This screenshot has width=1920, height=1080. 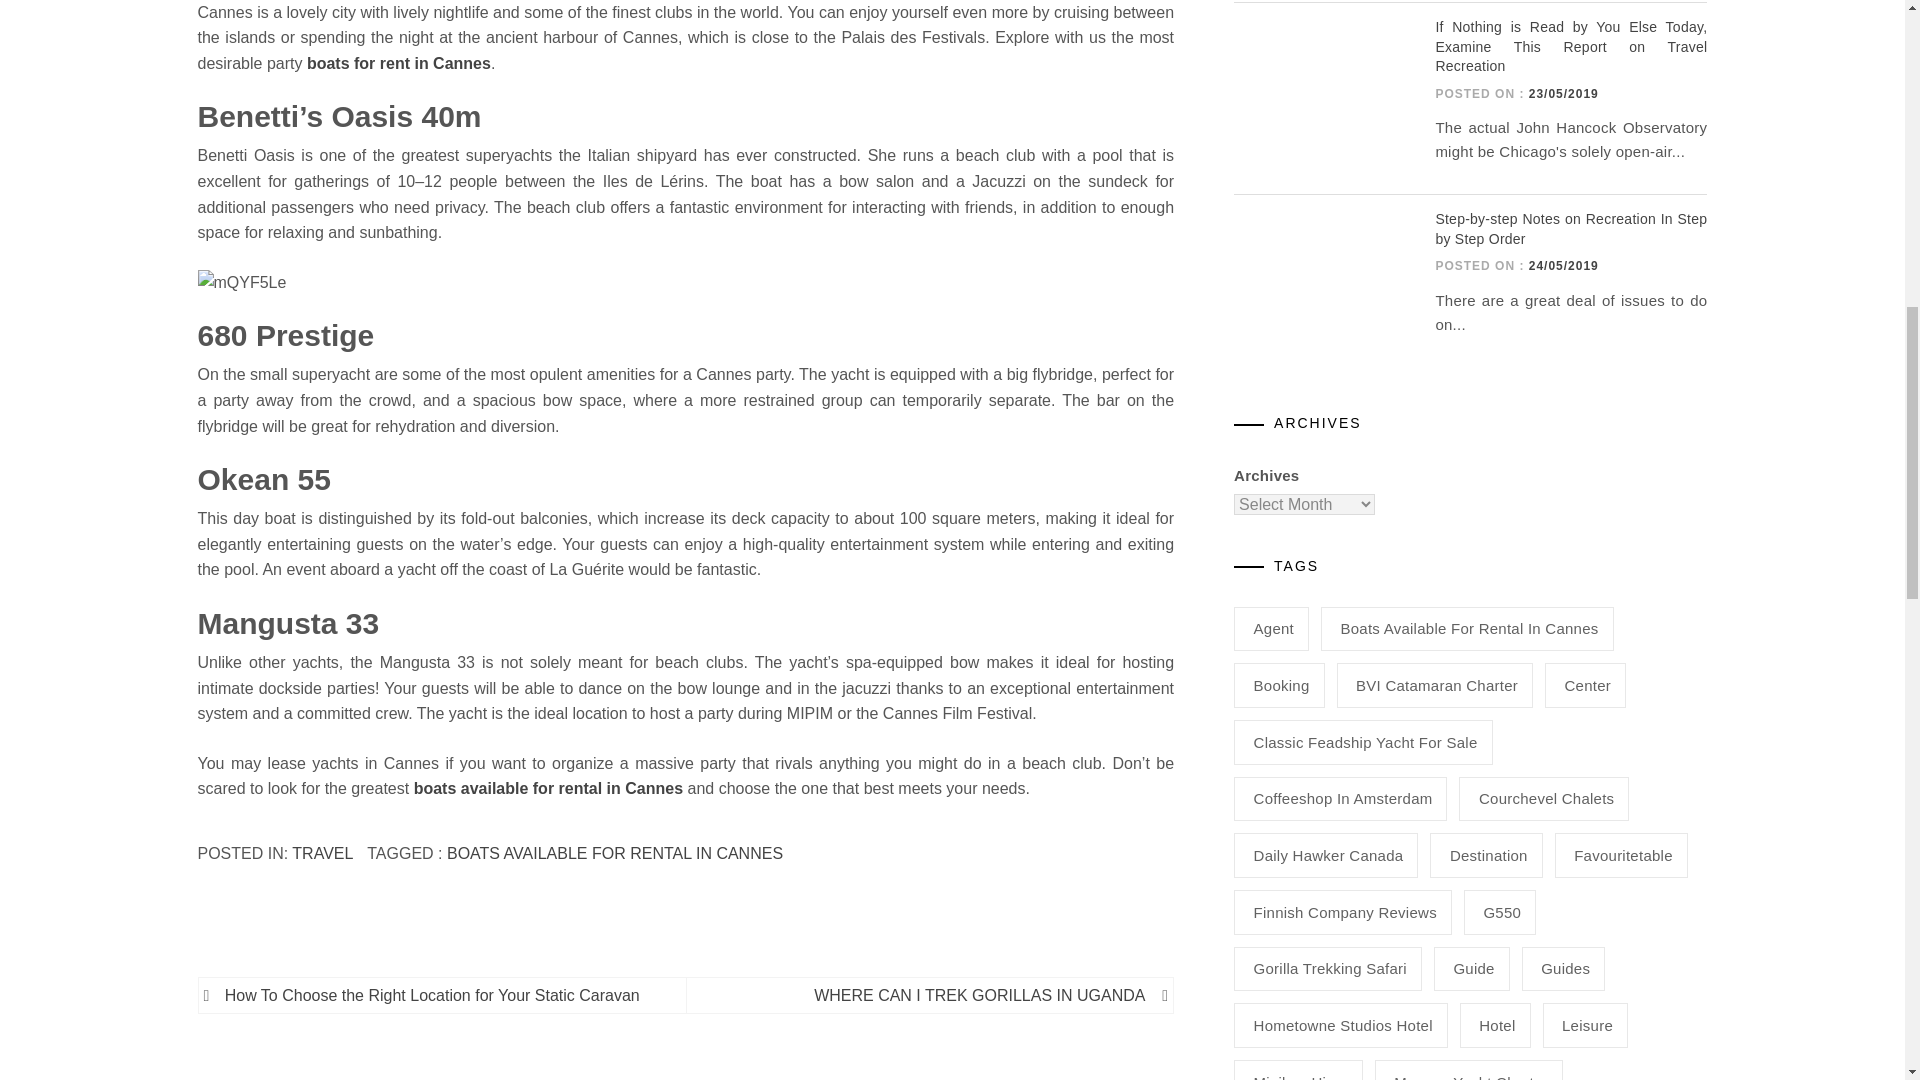 What do you see at coordinates (399, 64) in the screenshot?
I see `boats for rent in Cannes` at bounding box center [399, 64].